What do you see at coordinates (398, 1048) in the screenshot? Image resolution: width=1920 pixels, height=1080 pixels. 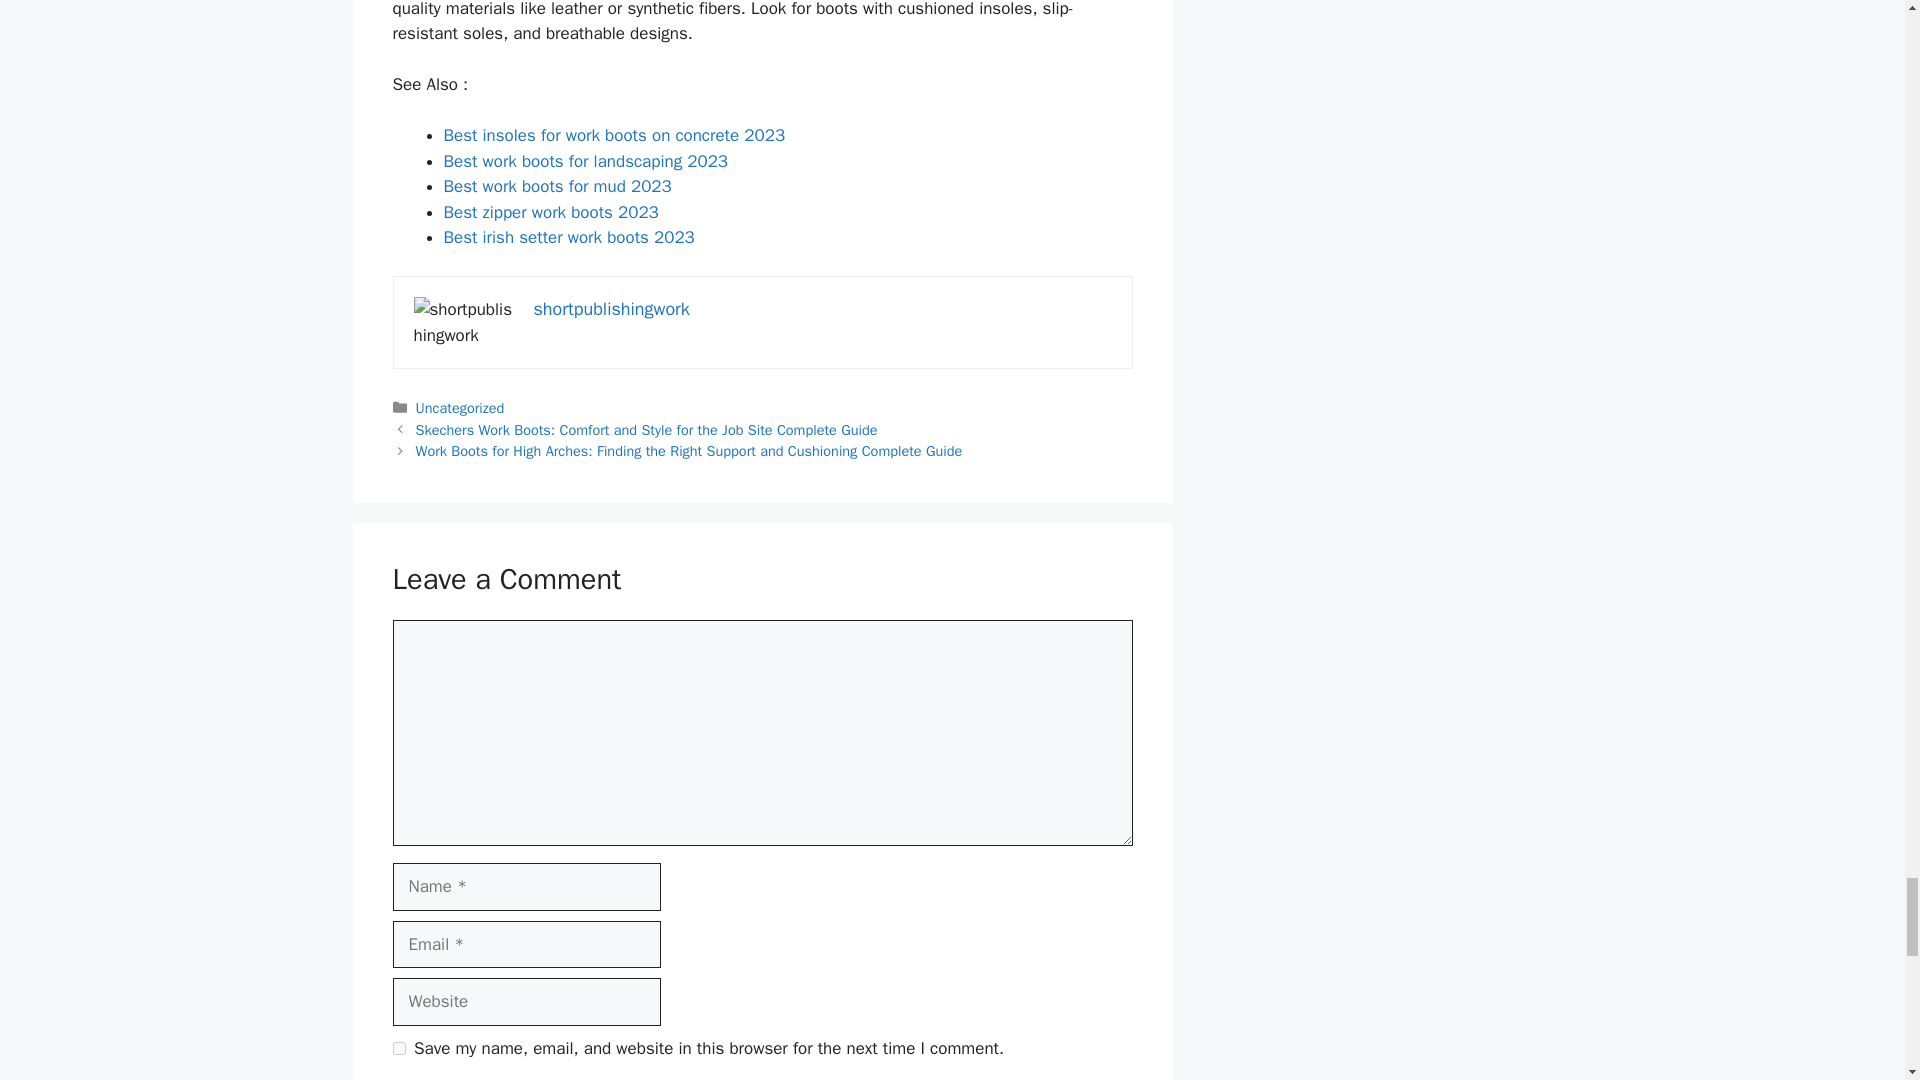 I see `yes` at bounding box center [398, 1048].